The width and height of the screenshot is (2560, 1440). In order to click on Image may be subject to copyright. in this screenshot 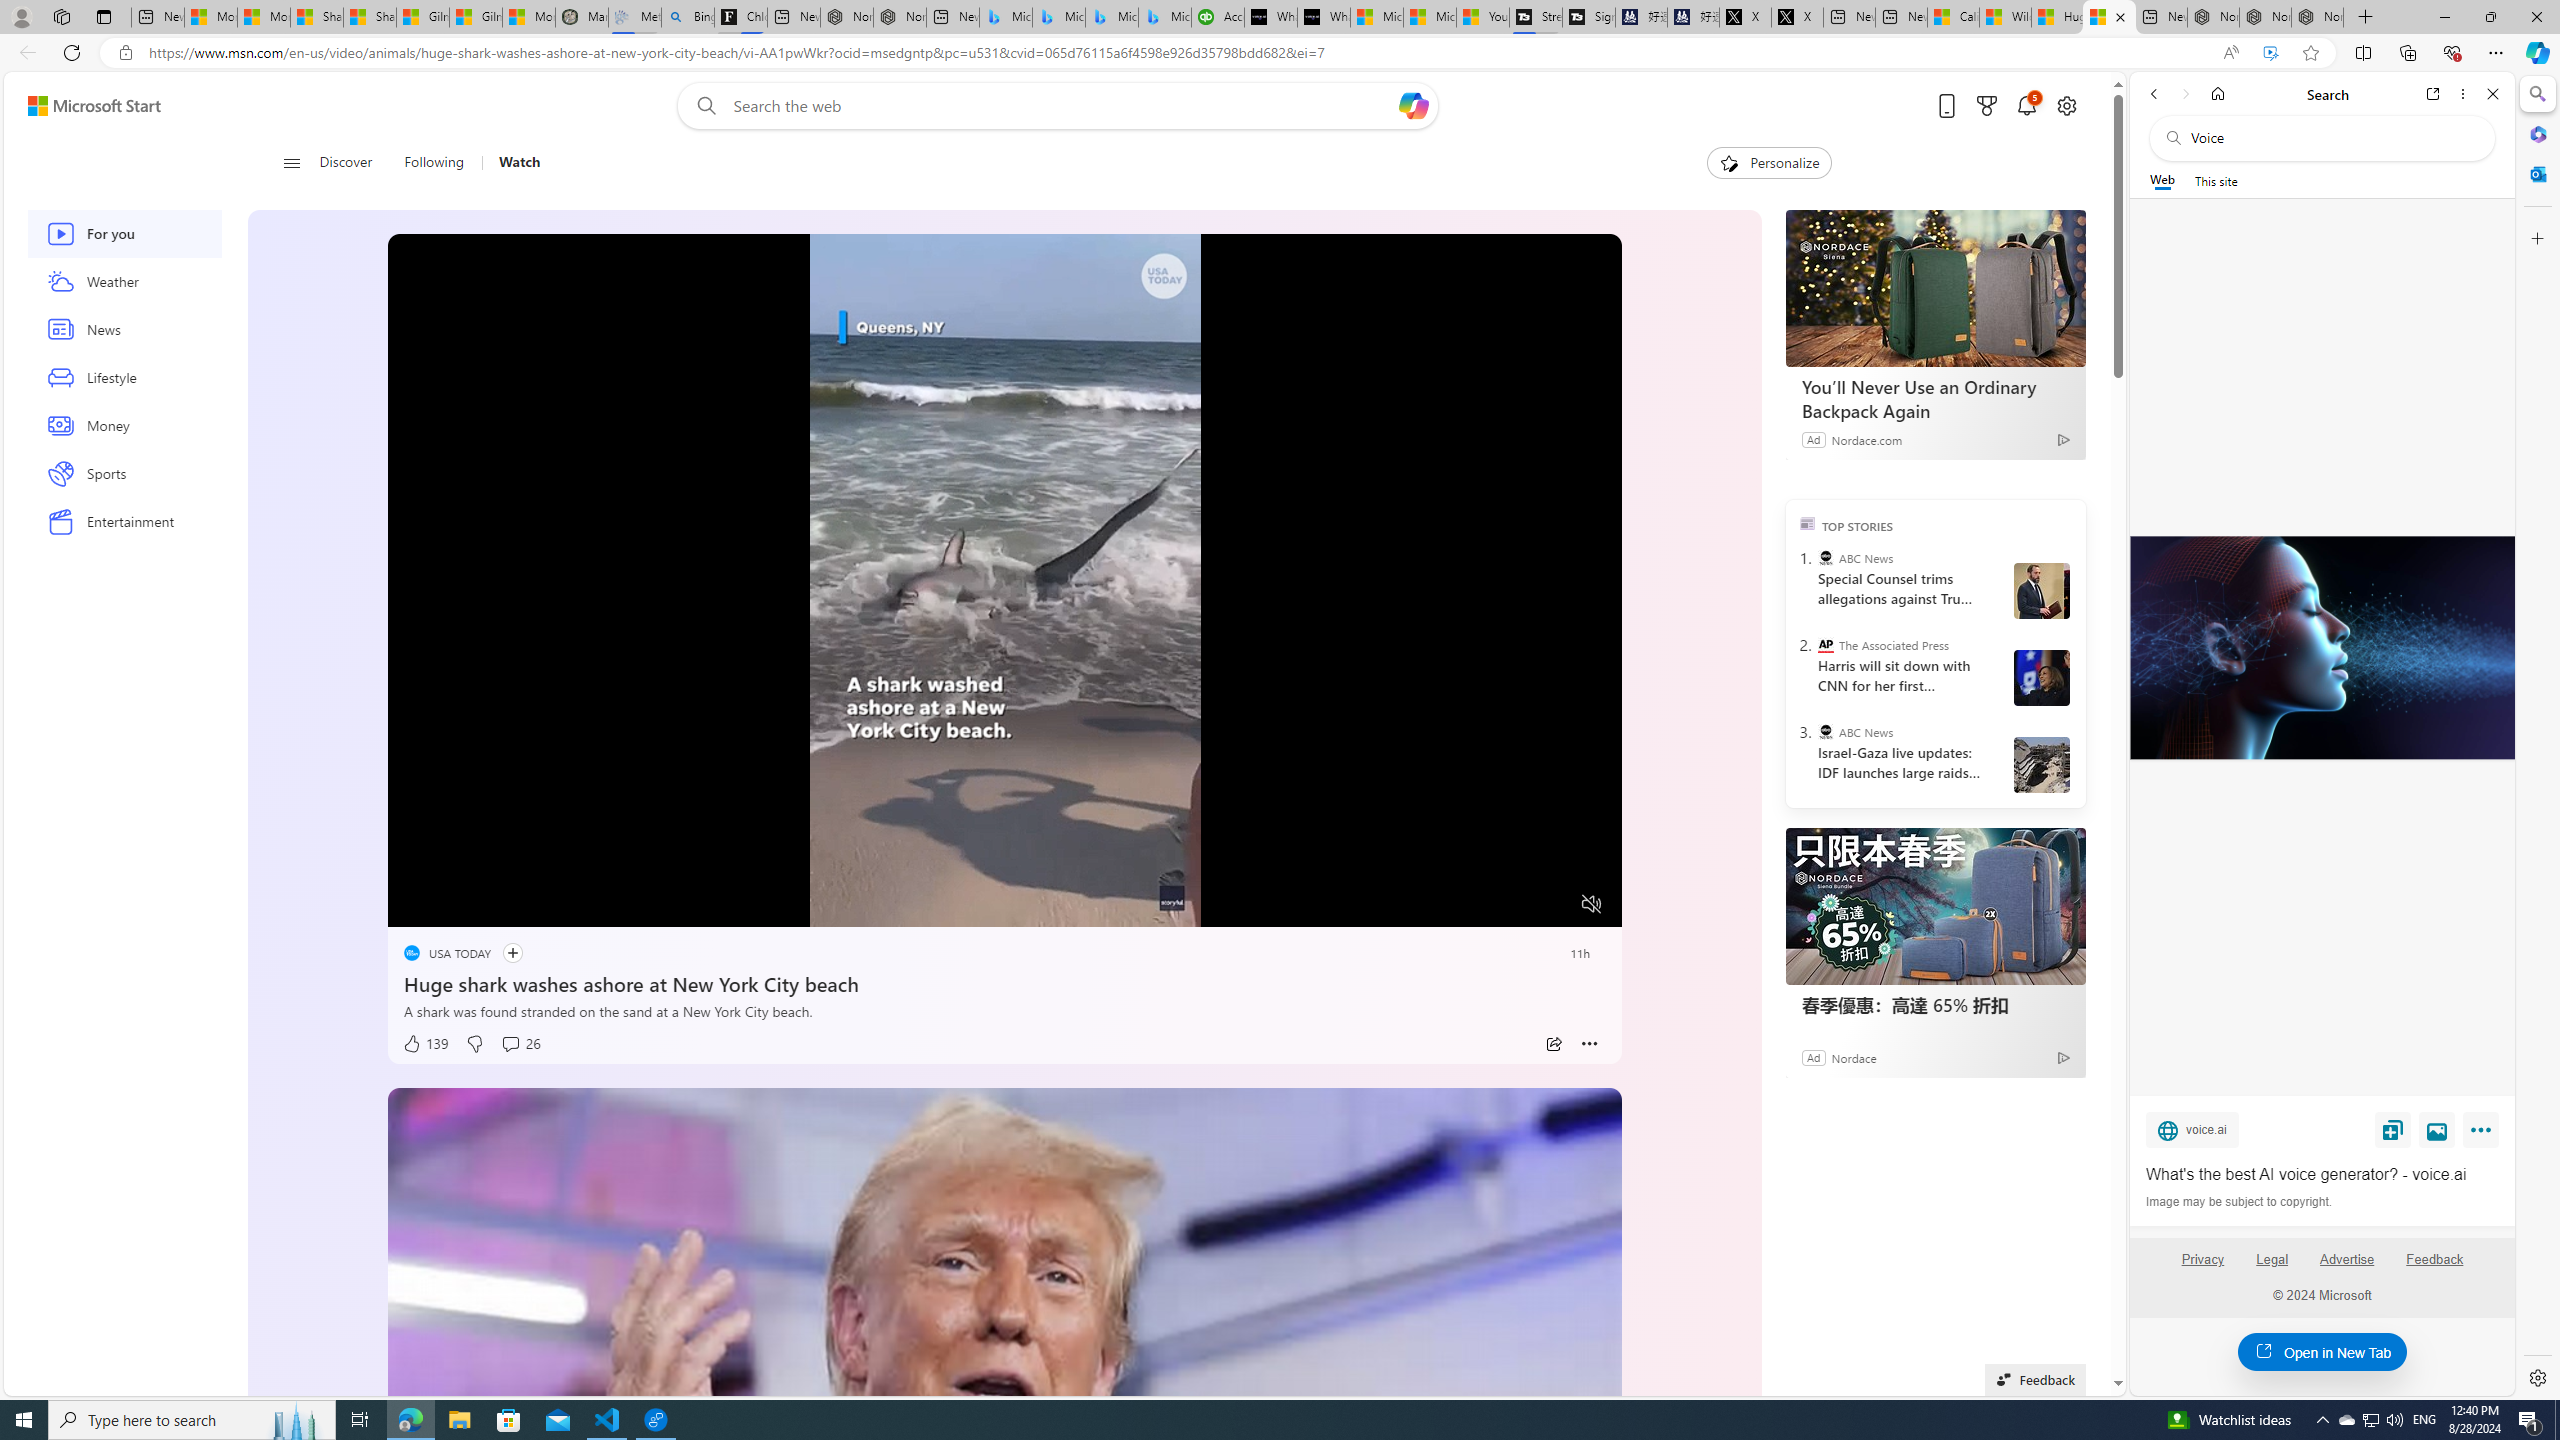, I will do `click(2238, 1201)`.